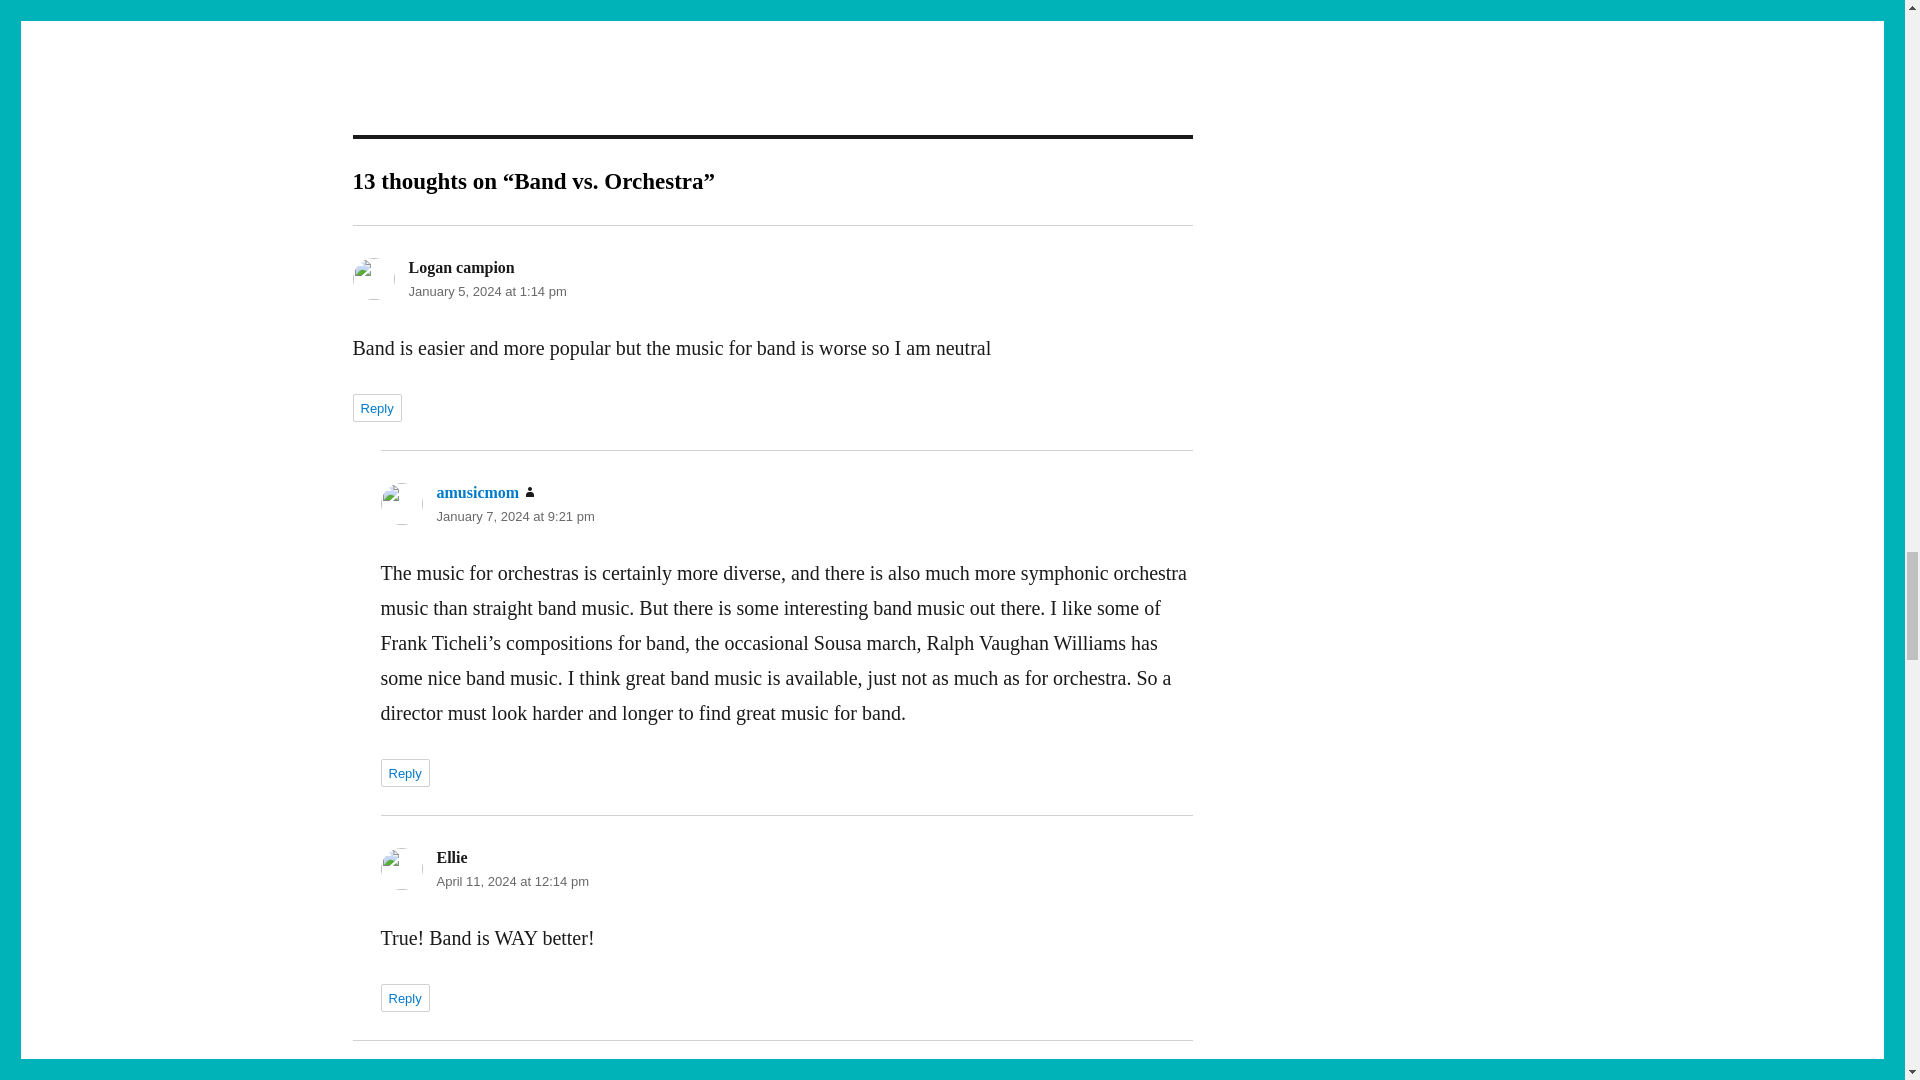 The image size is (1920, 1080). What do you see at coordinates (376, 408) in the screenshot?
I see `Reply` at bounding box center [376, 408].